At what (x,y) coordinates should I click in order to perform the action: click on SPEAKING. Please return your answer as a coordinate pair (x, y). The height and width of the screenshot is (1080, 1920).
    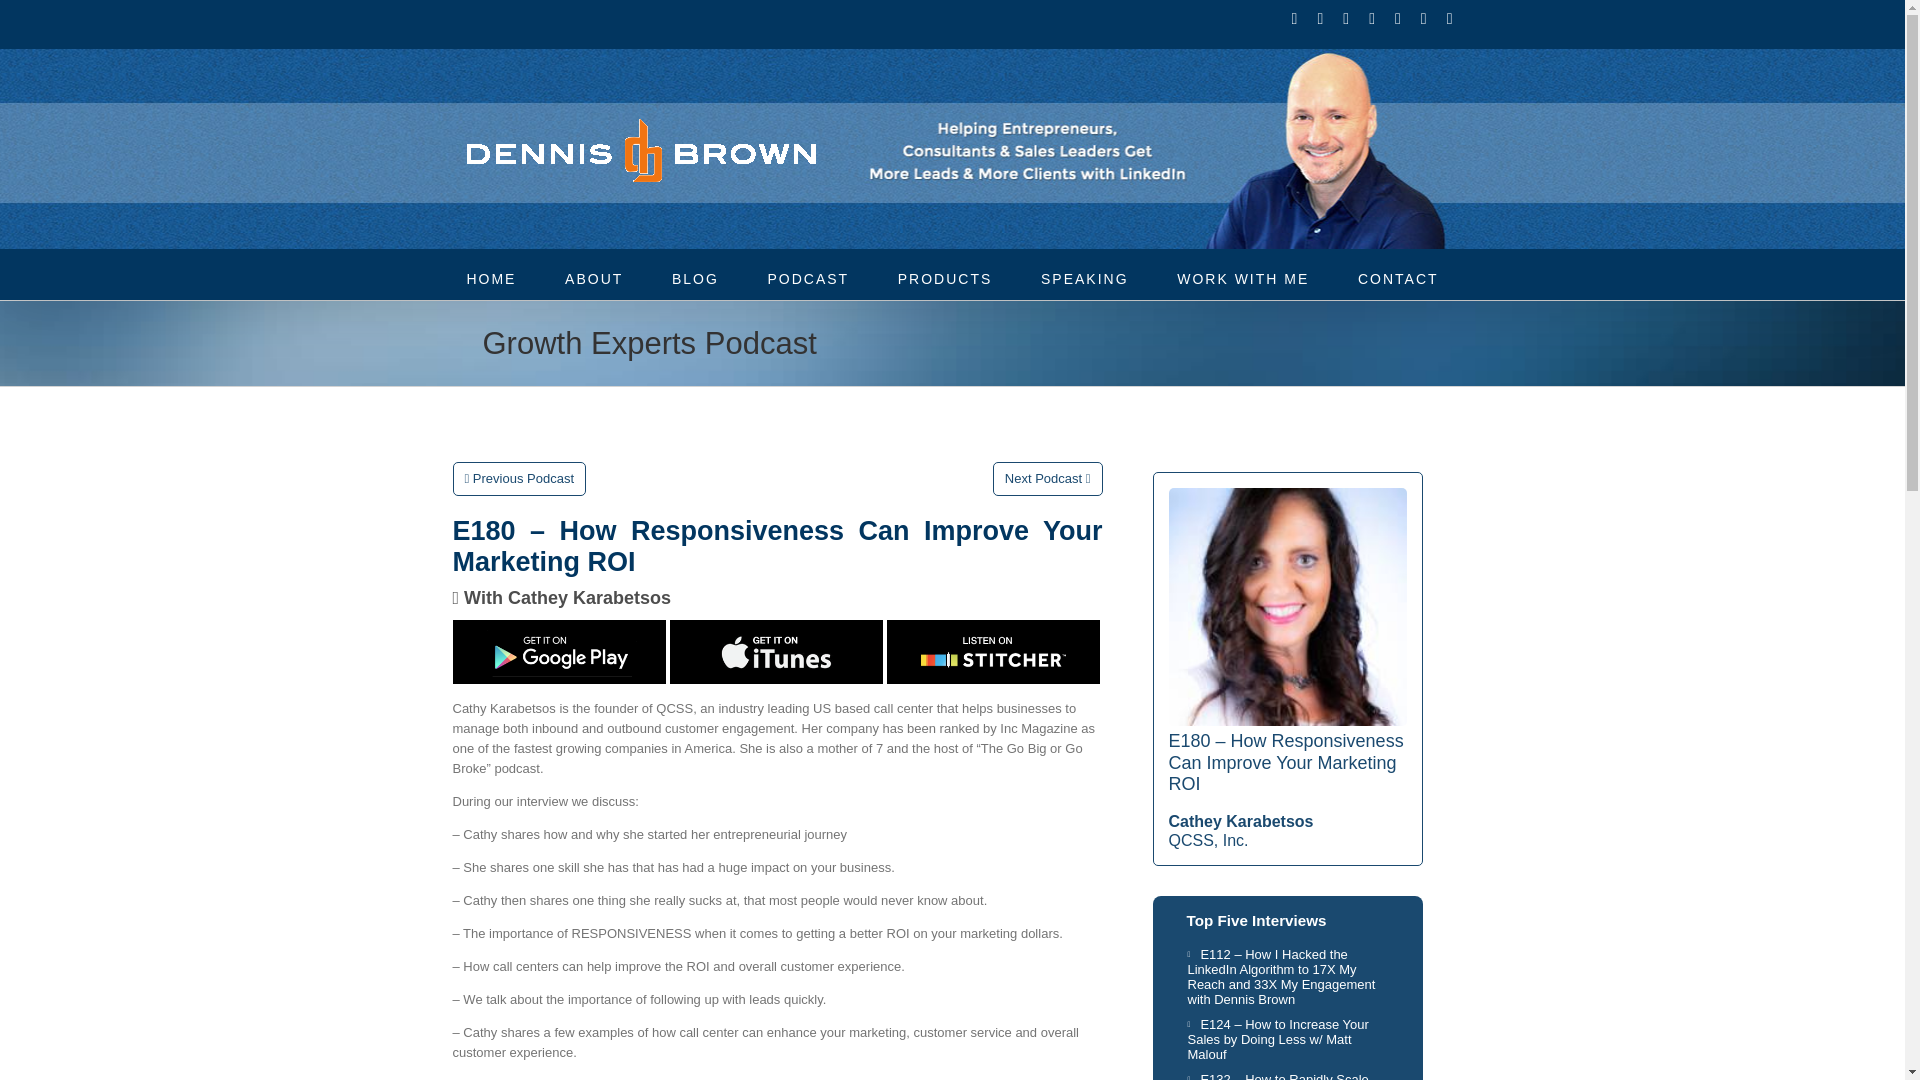
    Looking at the image, I should click on (1084, 277).